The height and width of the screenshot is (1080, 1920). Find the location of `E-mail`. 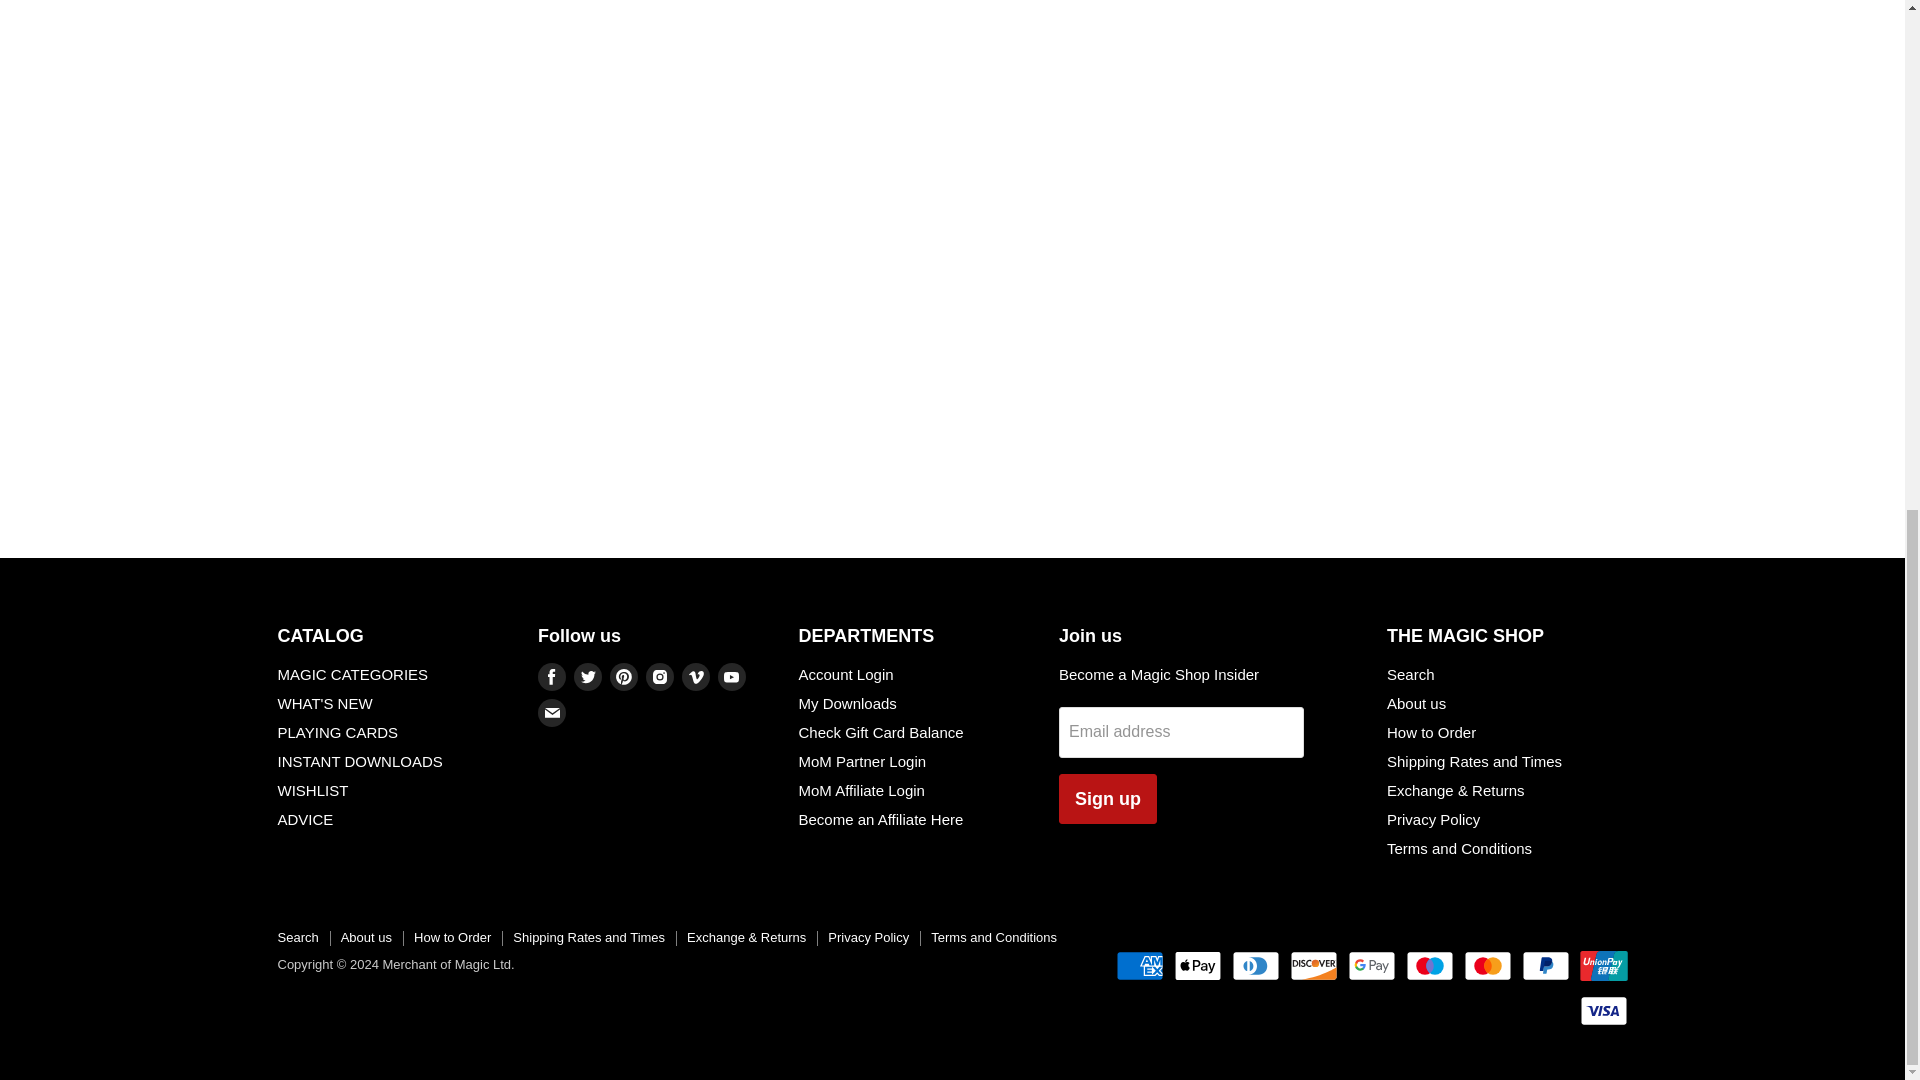

E-mail is located at coordinates (552, 712).